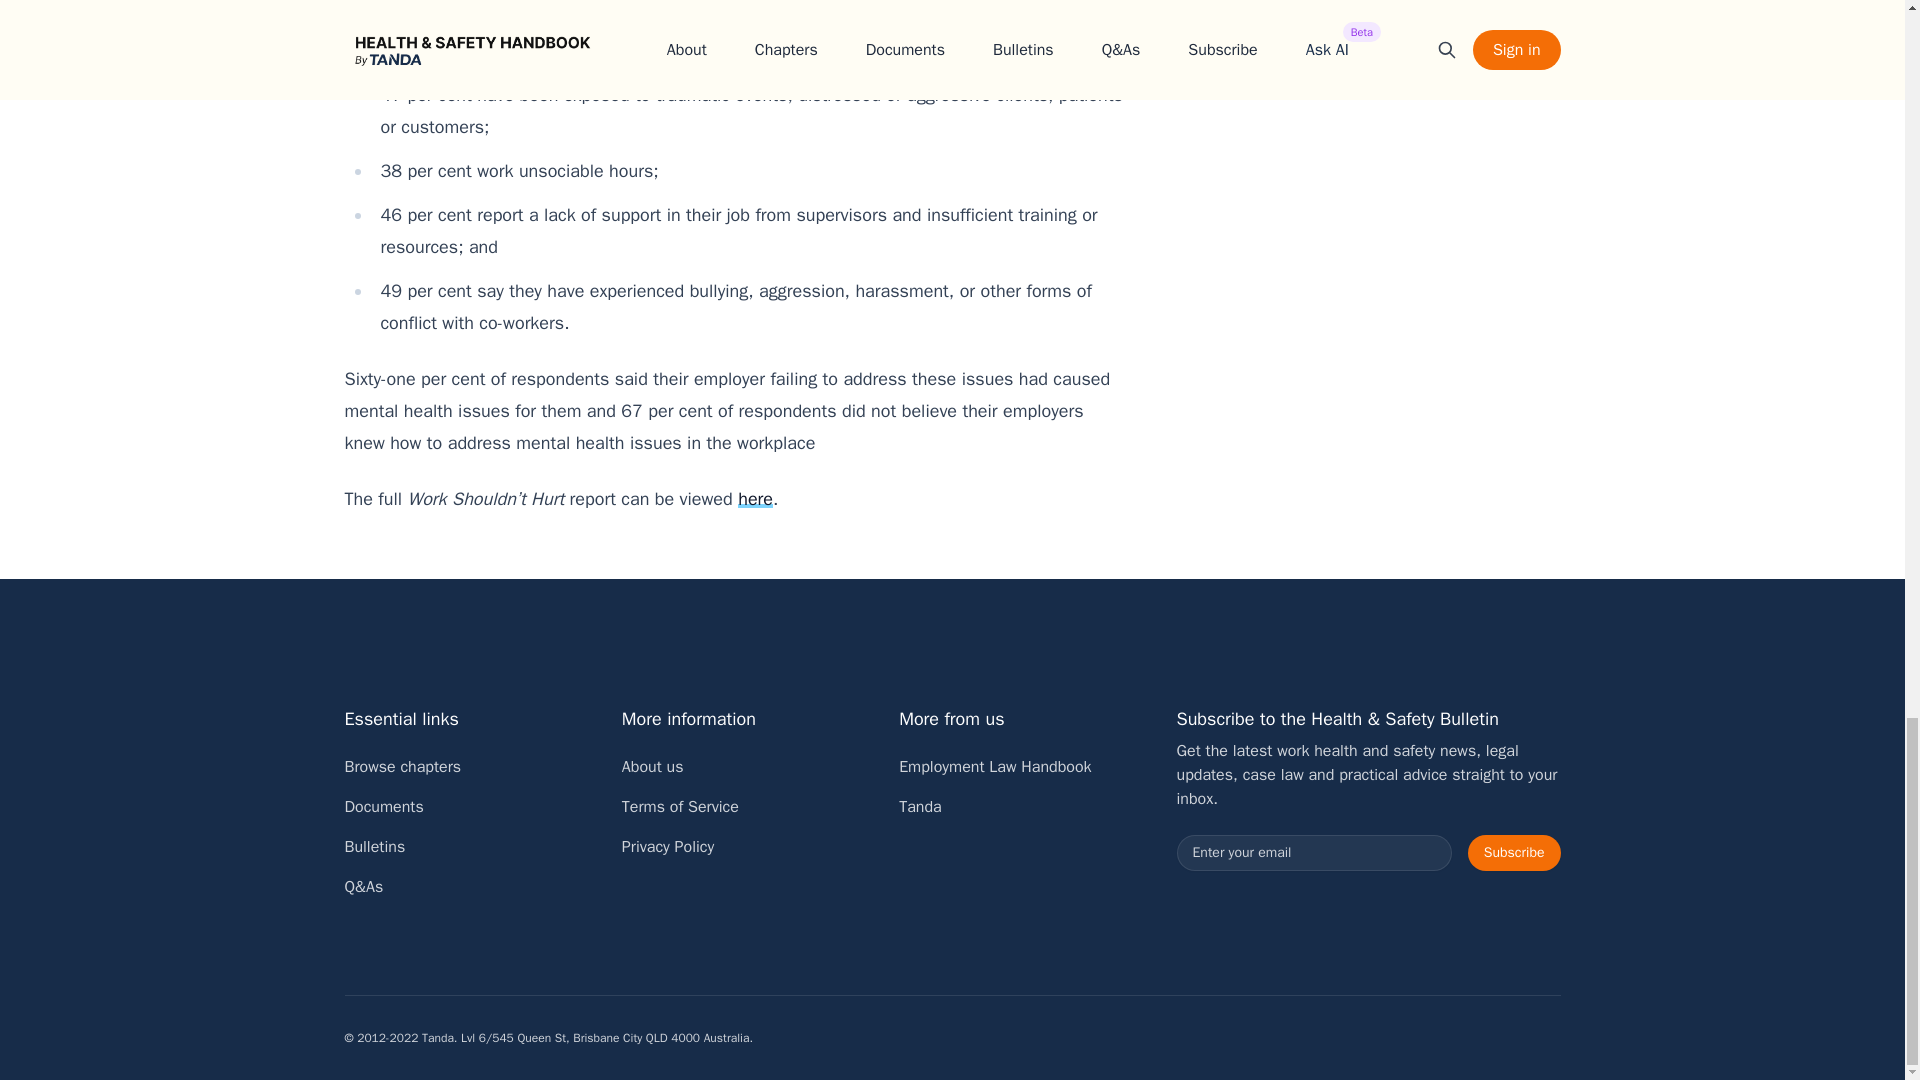 This screenshot has height=1080, width=1920. Describe the element at coordinates (402, 766) in the screenshot. I see `Browse chapters` at that location.